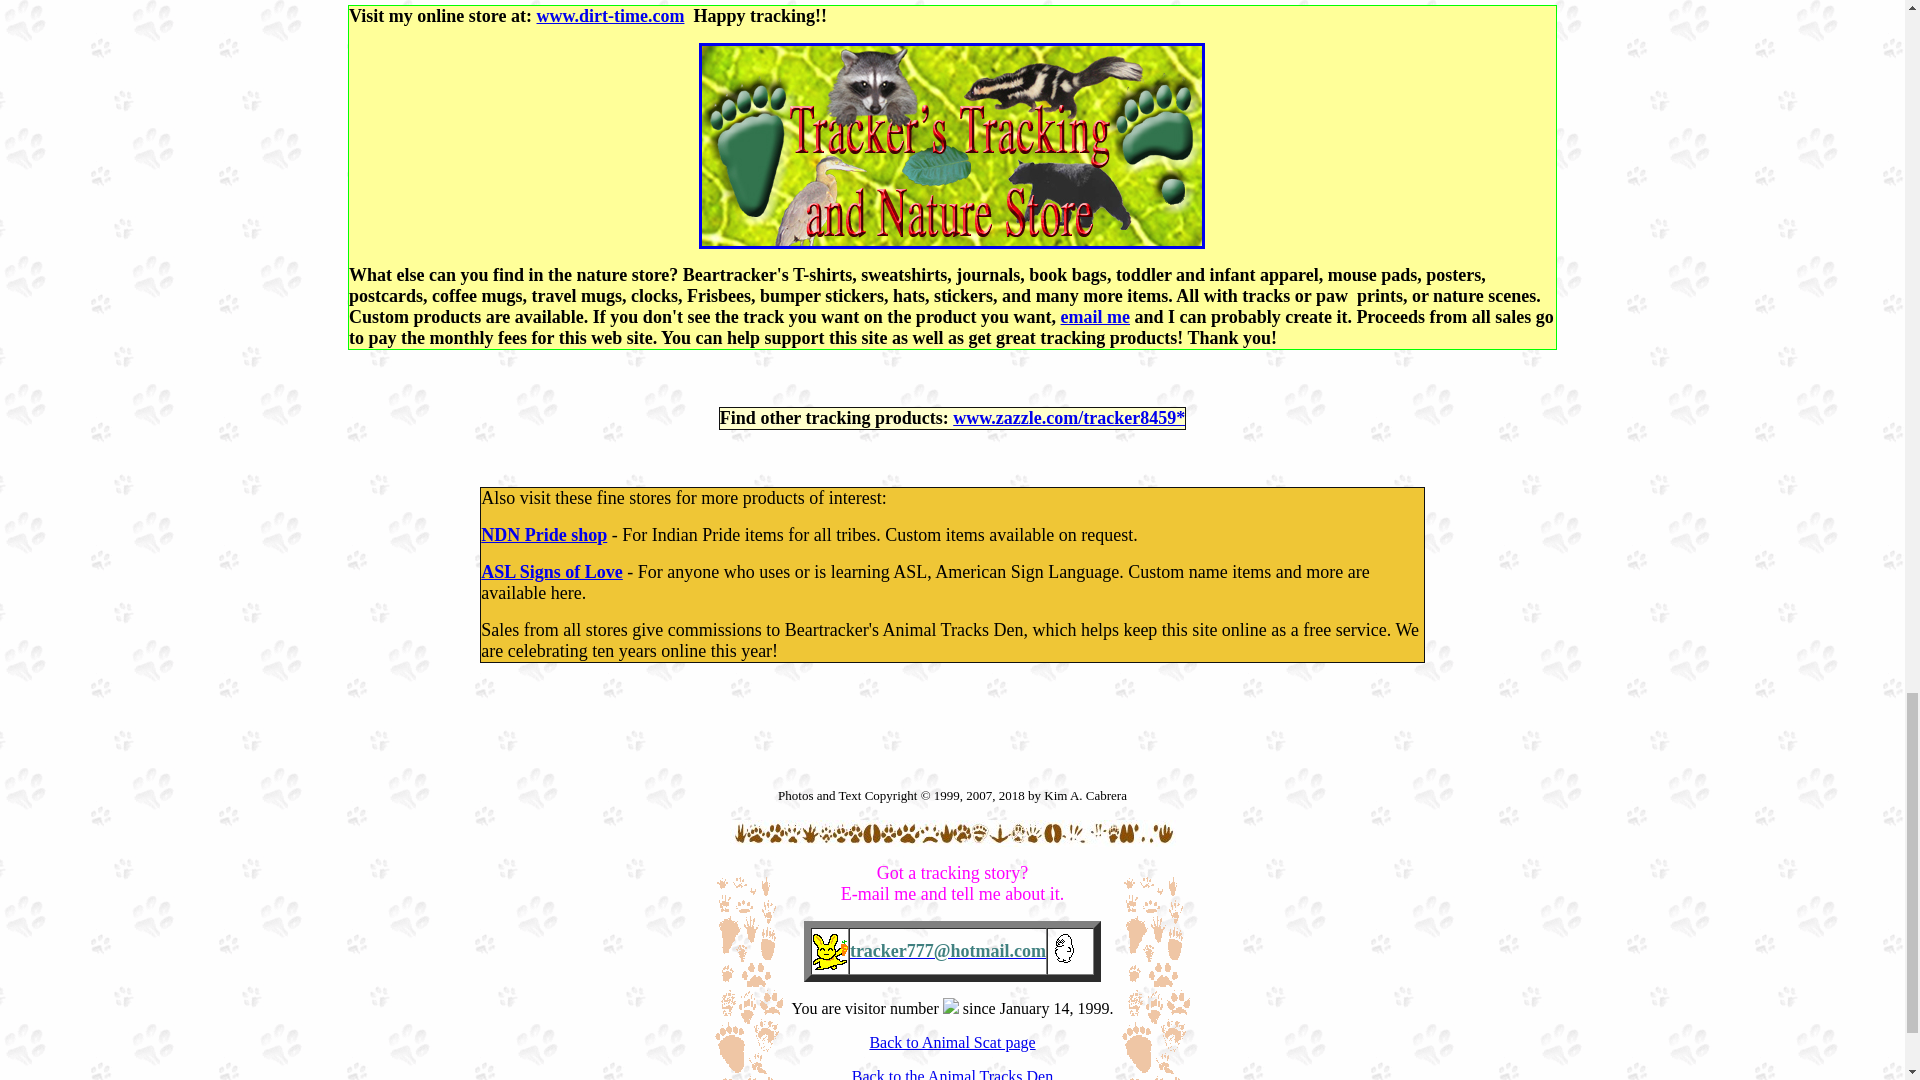  I want to click on Back to the Animal Tracks Den, so click(952, 1074).